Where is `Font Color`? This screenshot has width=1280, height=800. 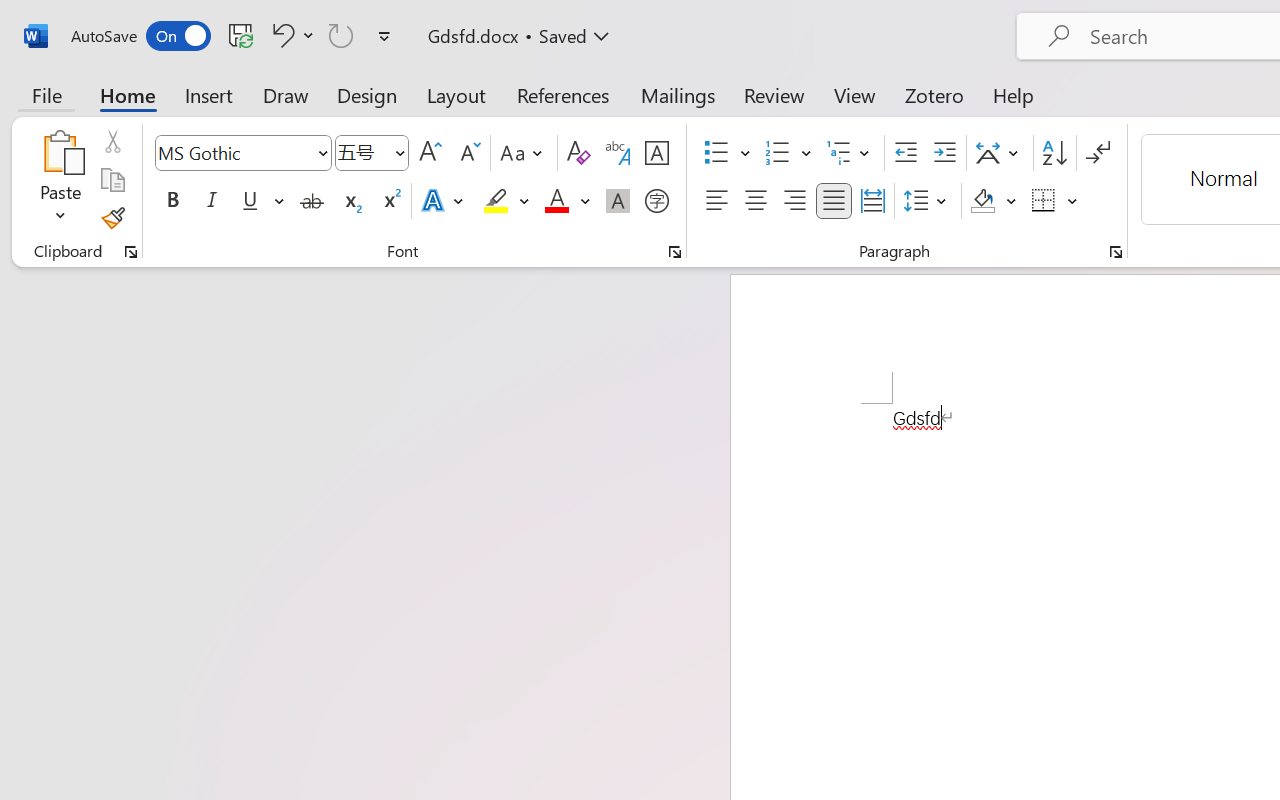 Font Color is located at coordinates (567, 201).